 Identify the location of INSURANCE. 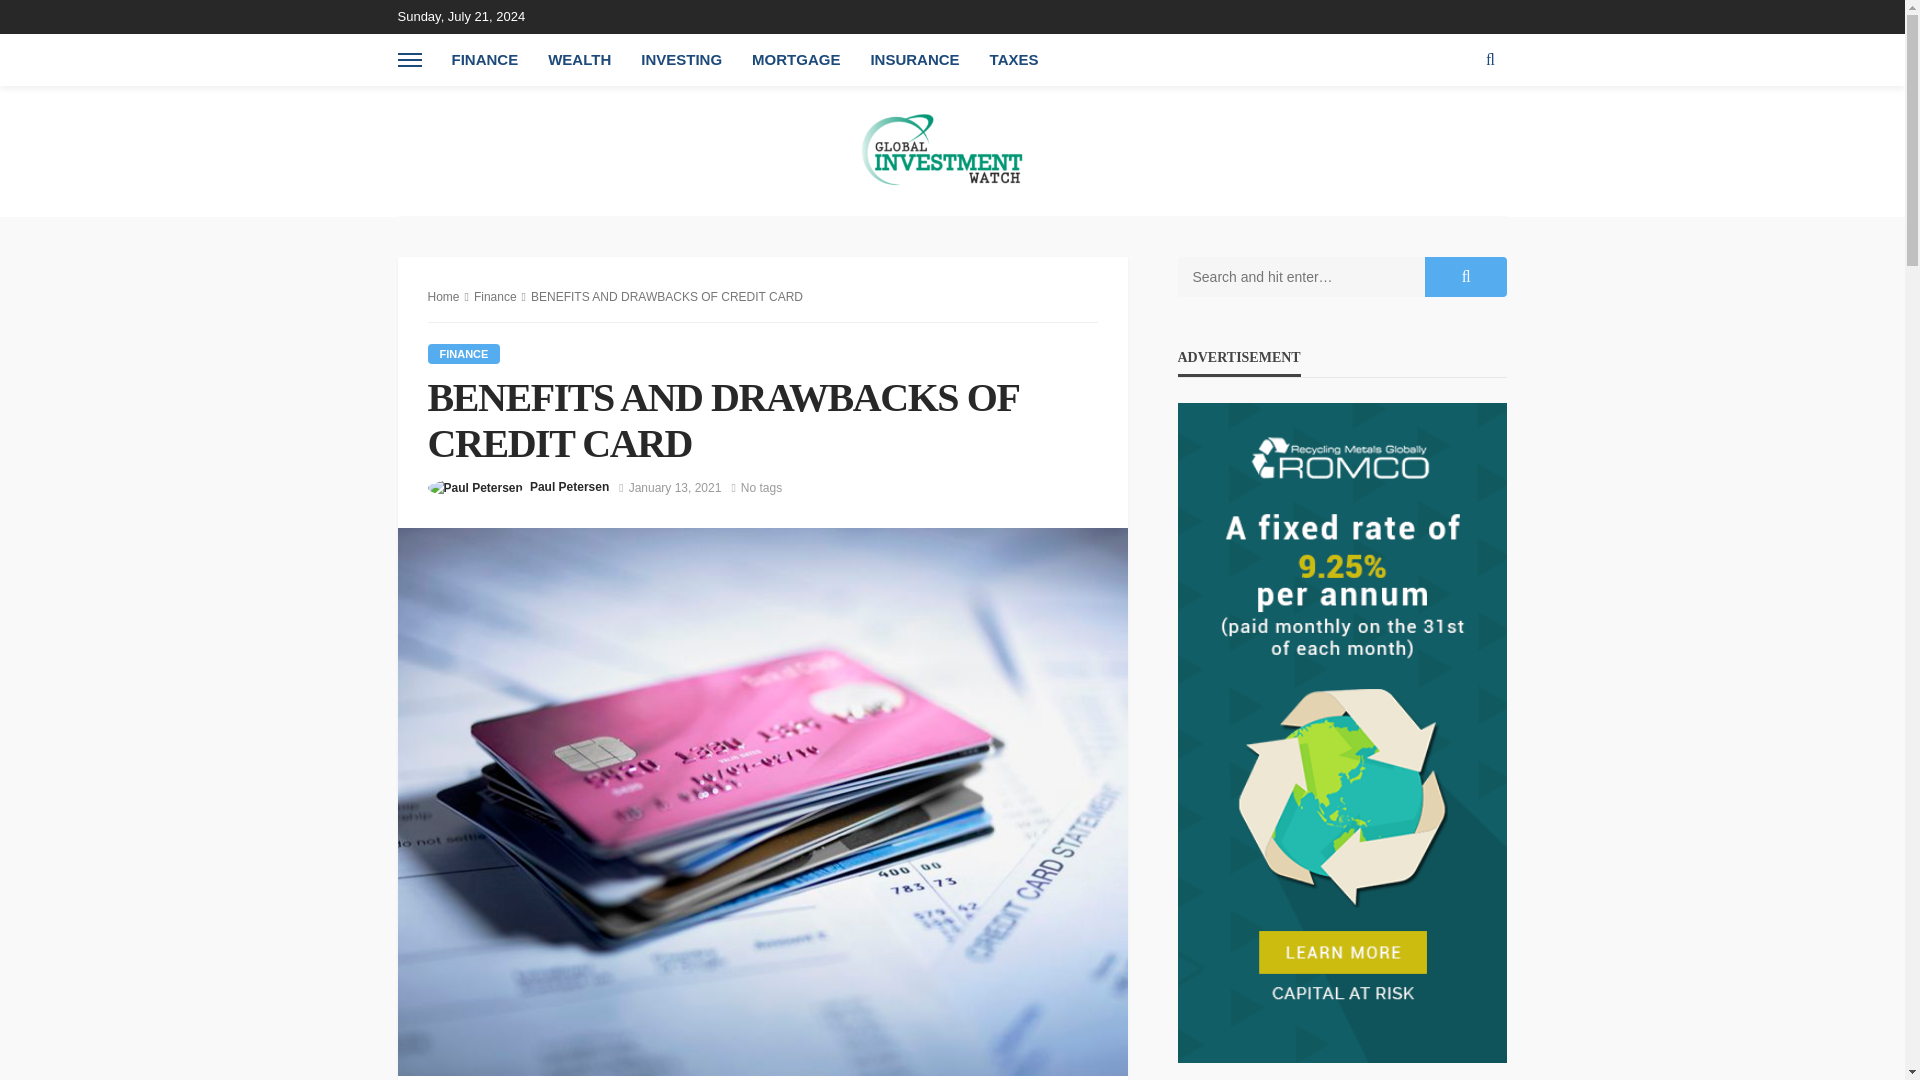
(914, 60).